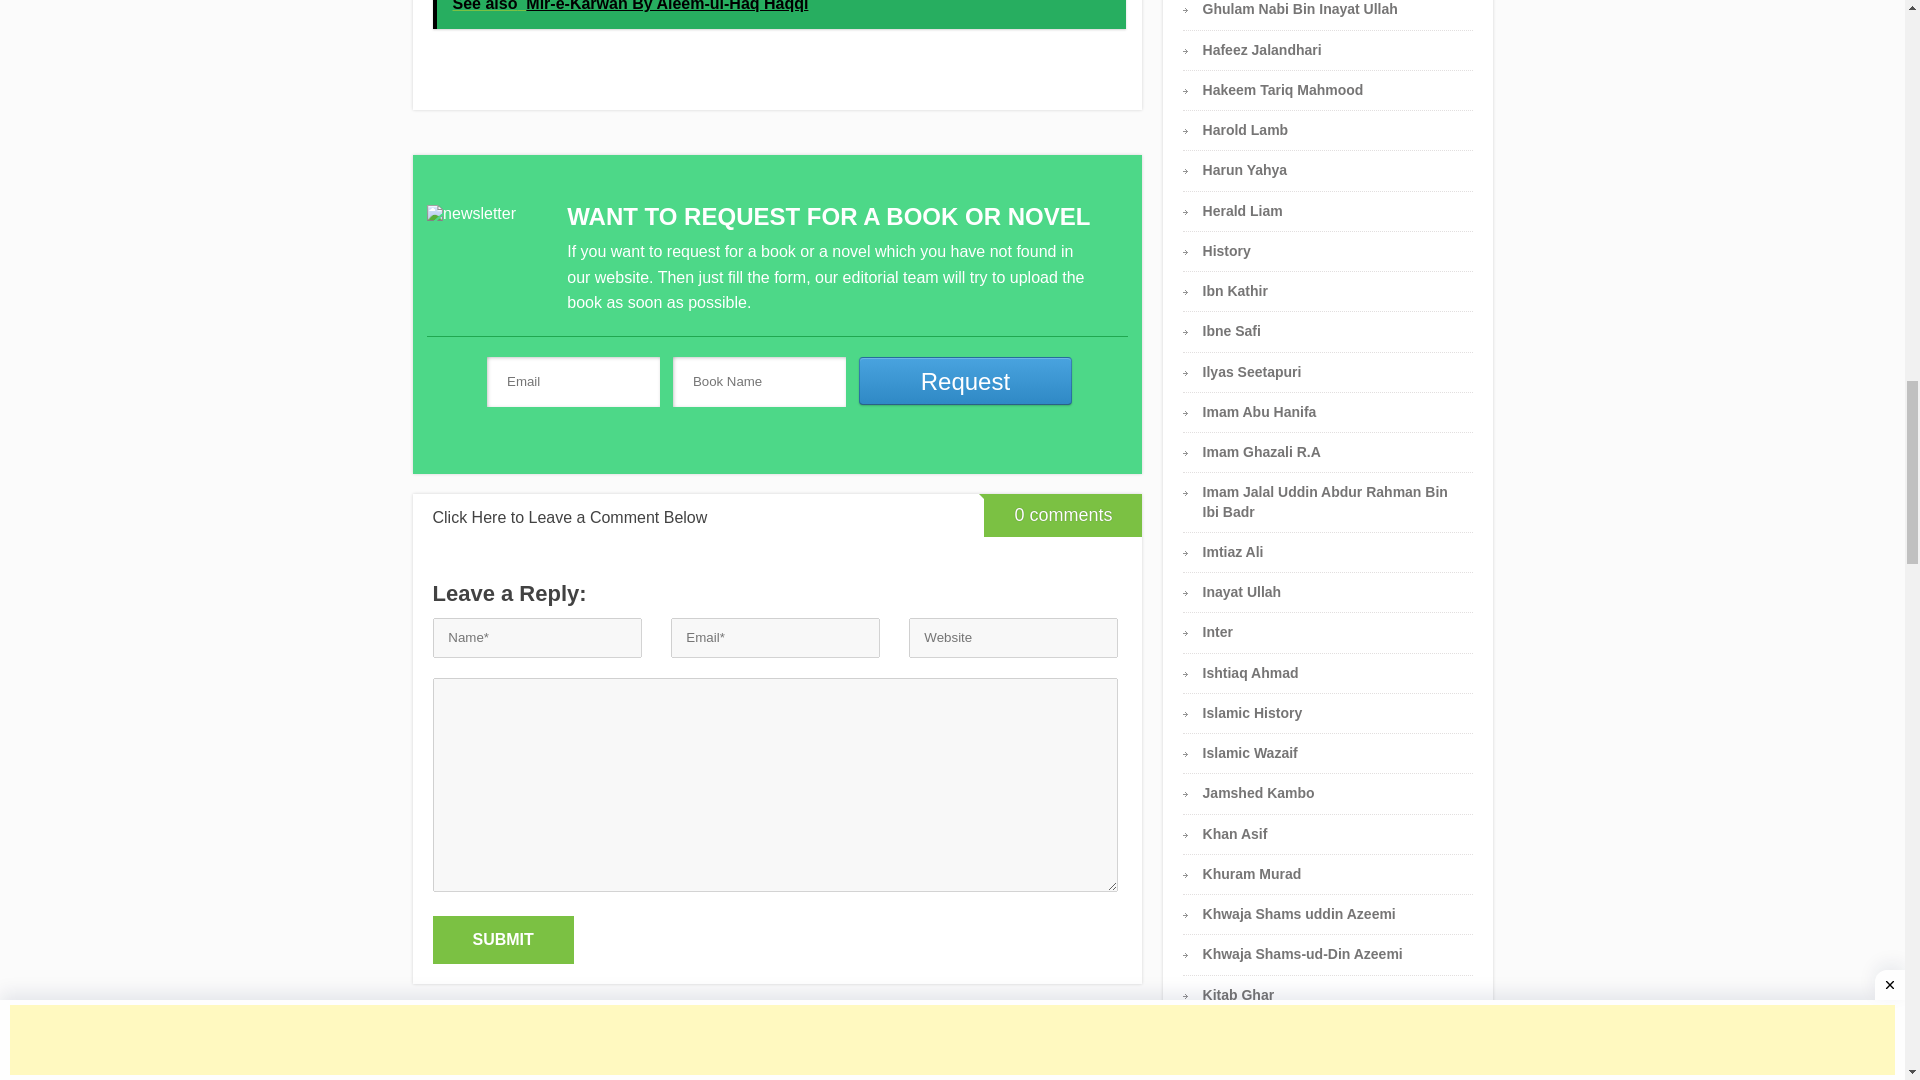  I want to click on See also  Mir-e-Karwan By Aleem-ul-Haq Haqqi, so click(778, 14).